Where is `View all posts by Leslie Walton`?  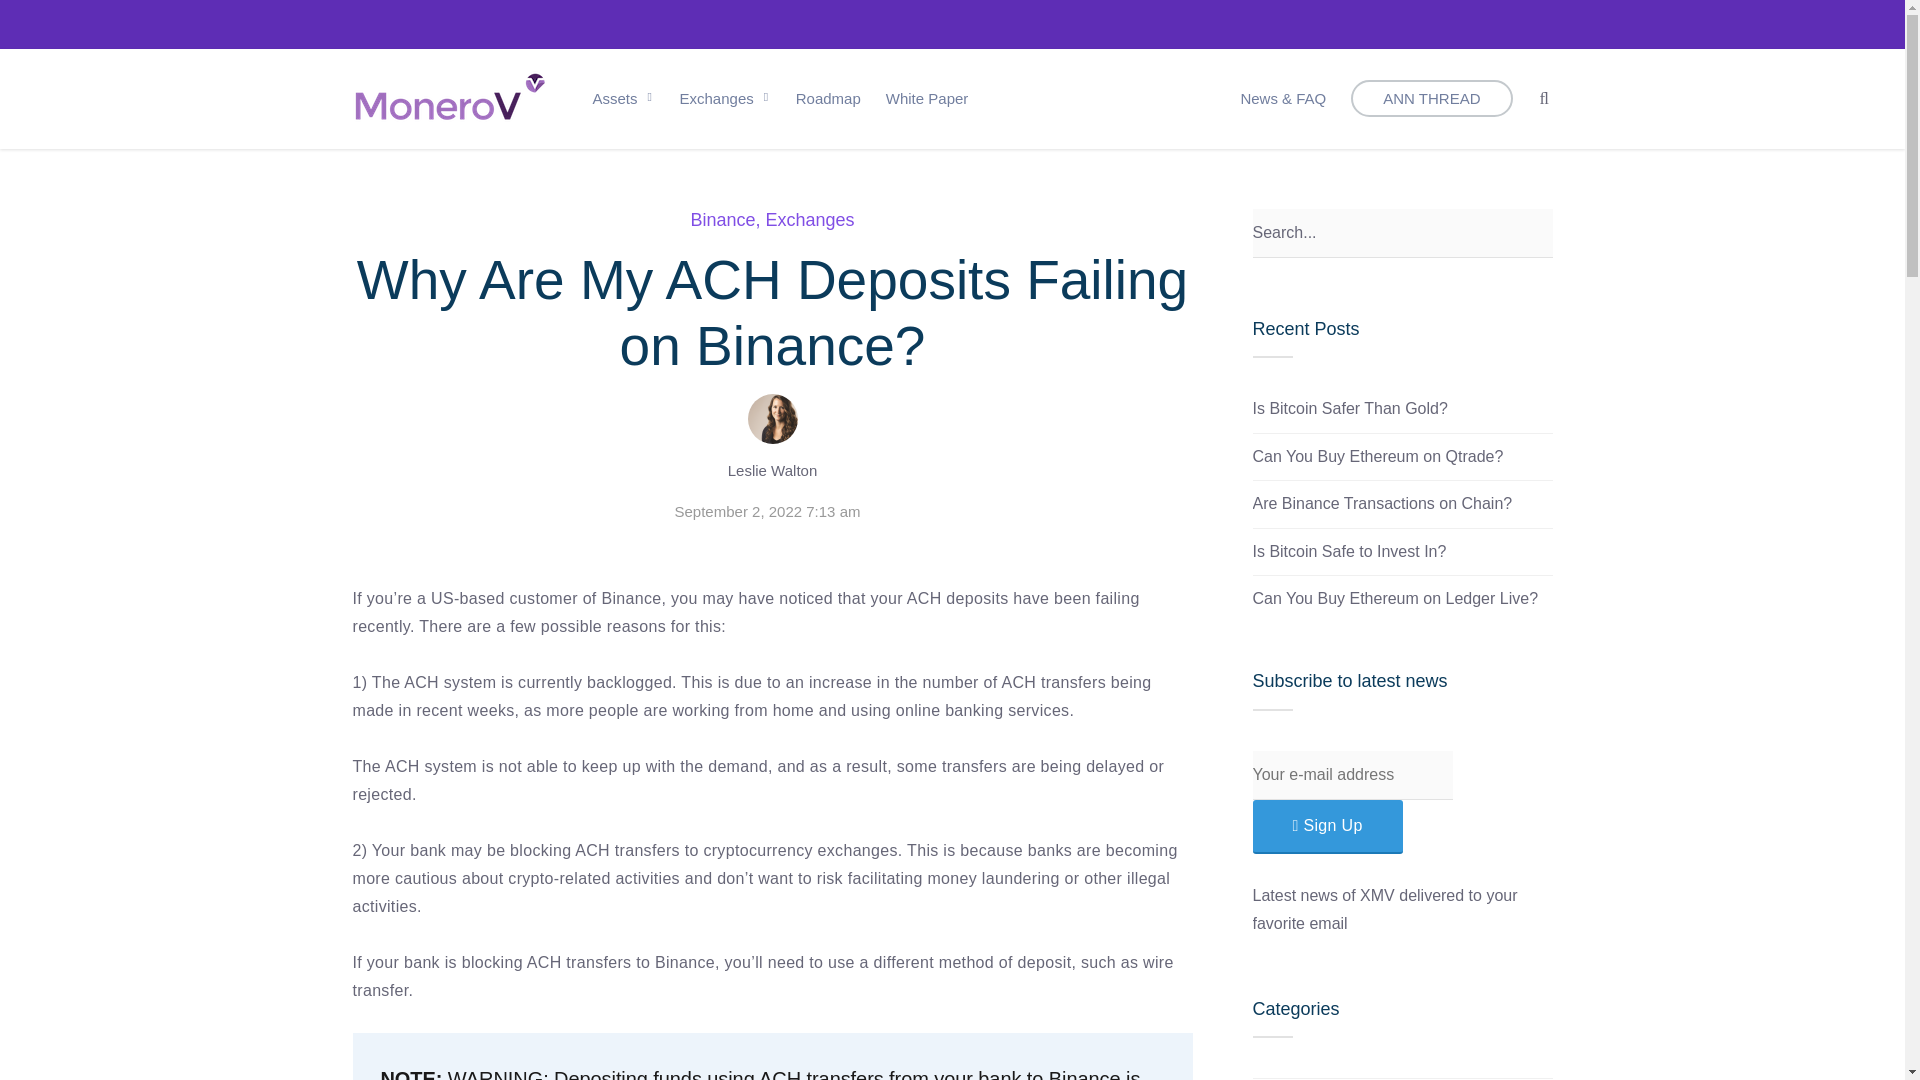
View all posts by Leslie Walton is located at coordinates (772, 470).